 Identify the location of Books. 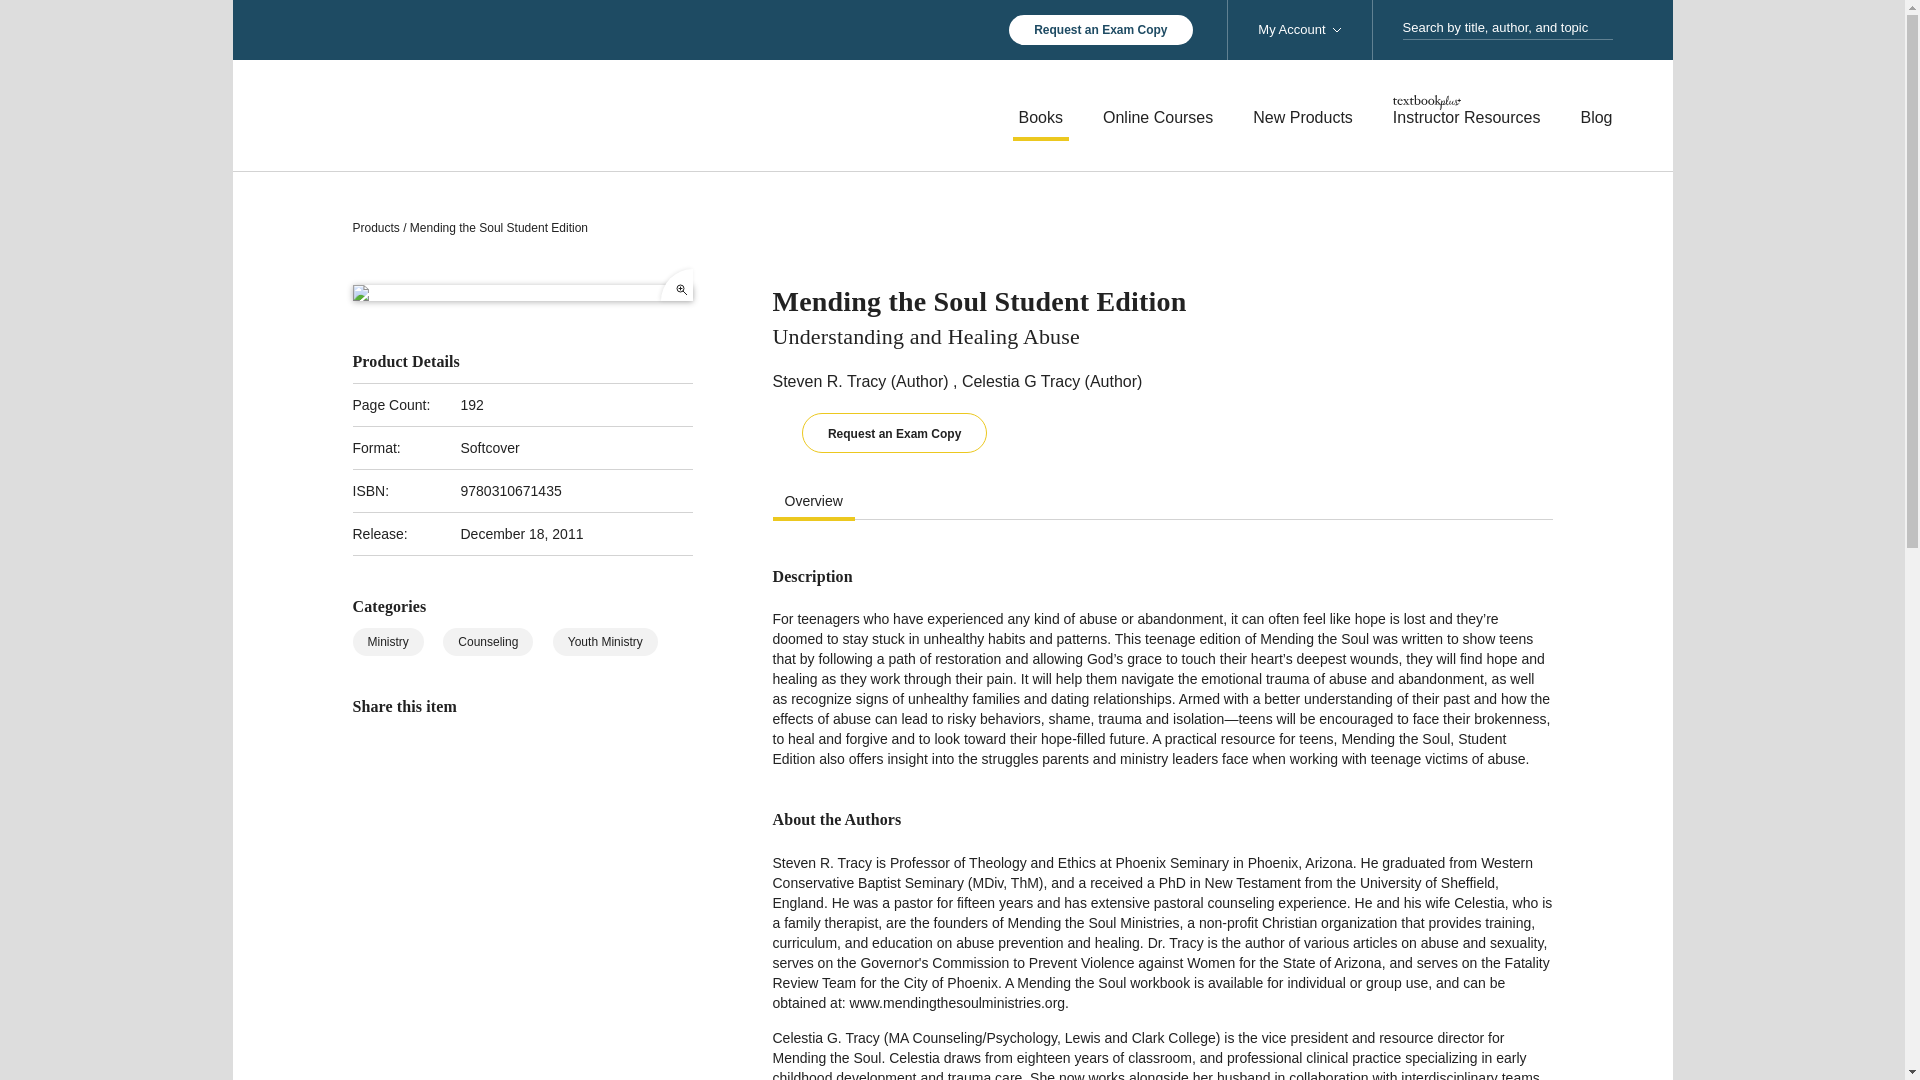
(1041, 118).